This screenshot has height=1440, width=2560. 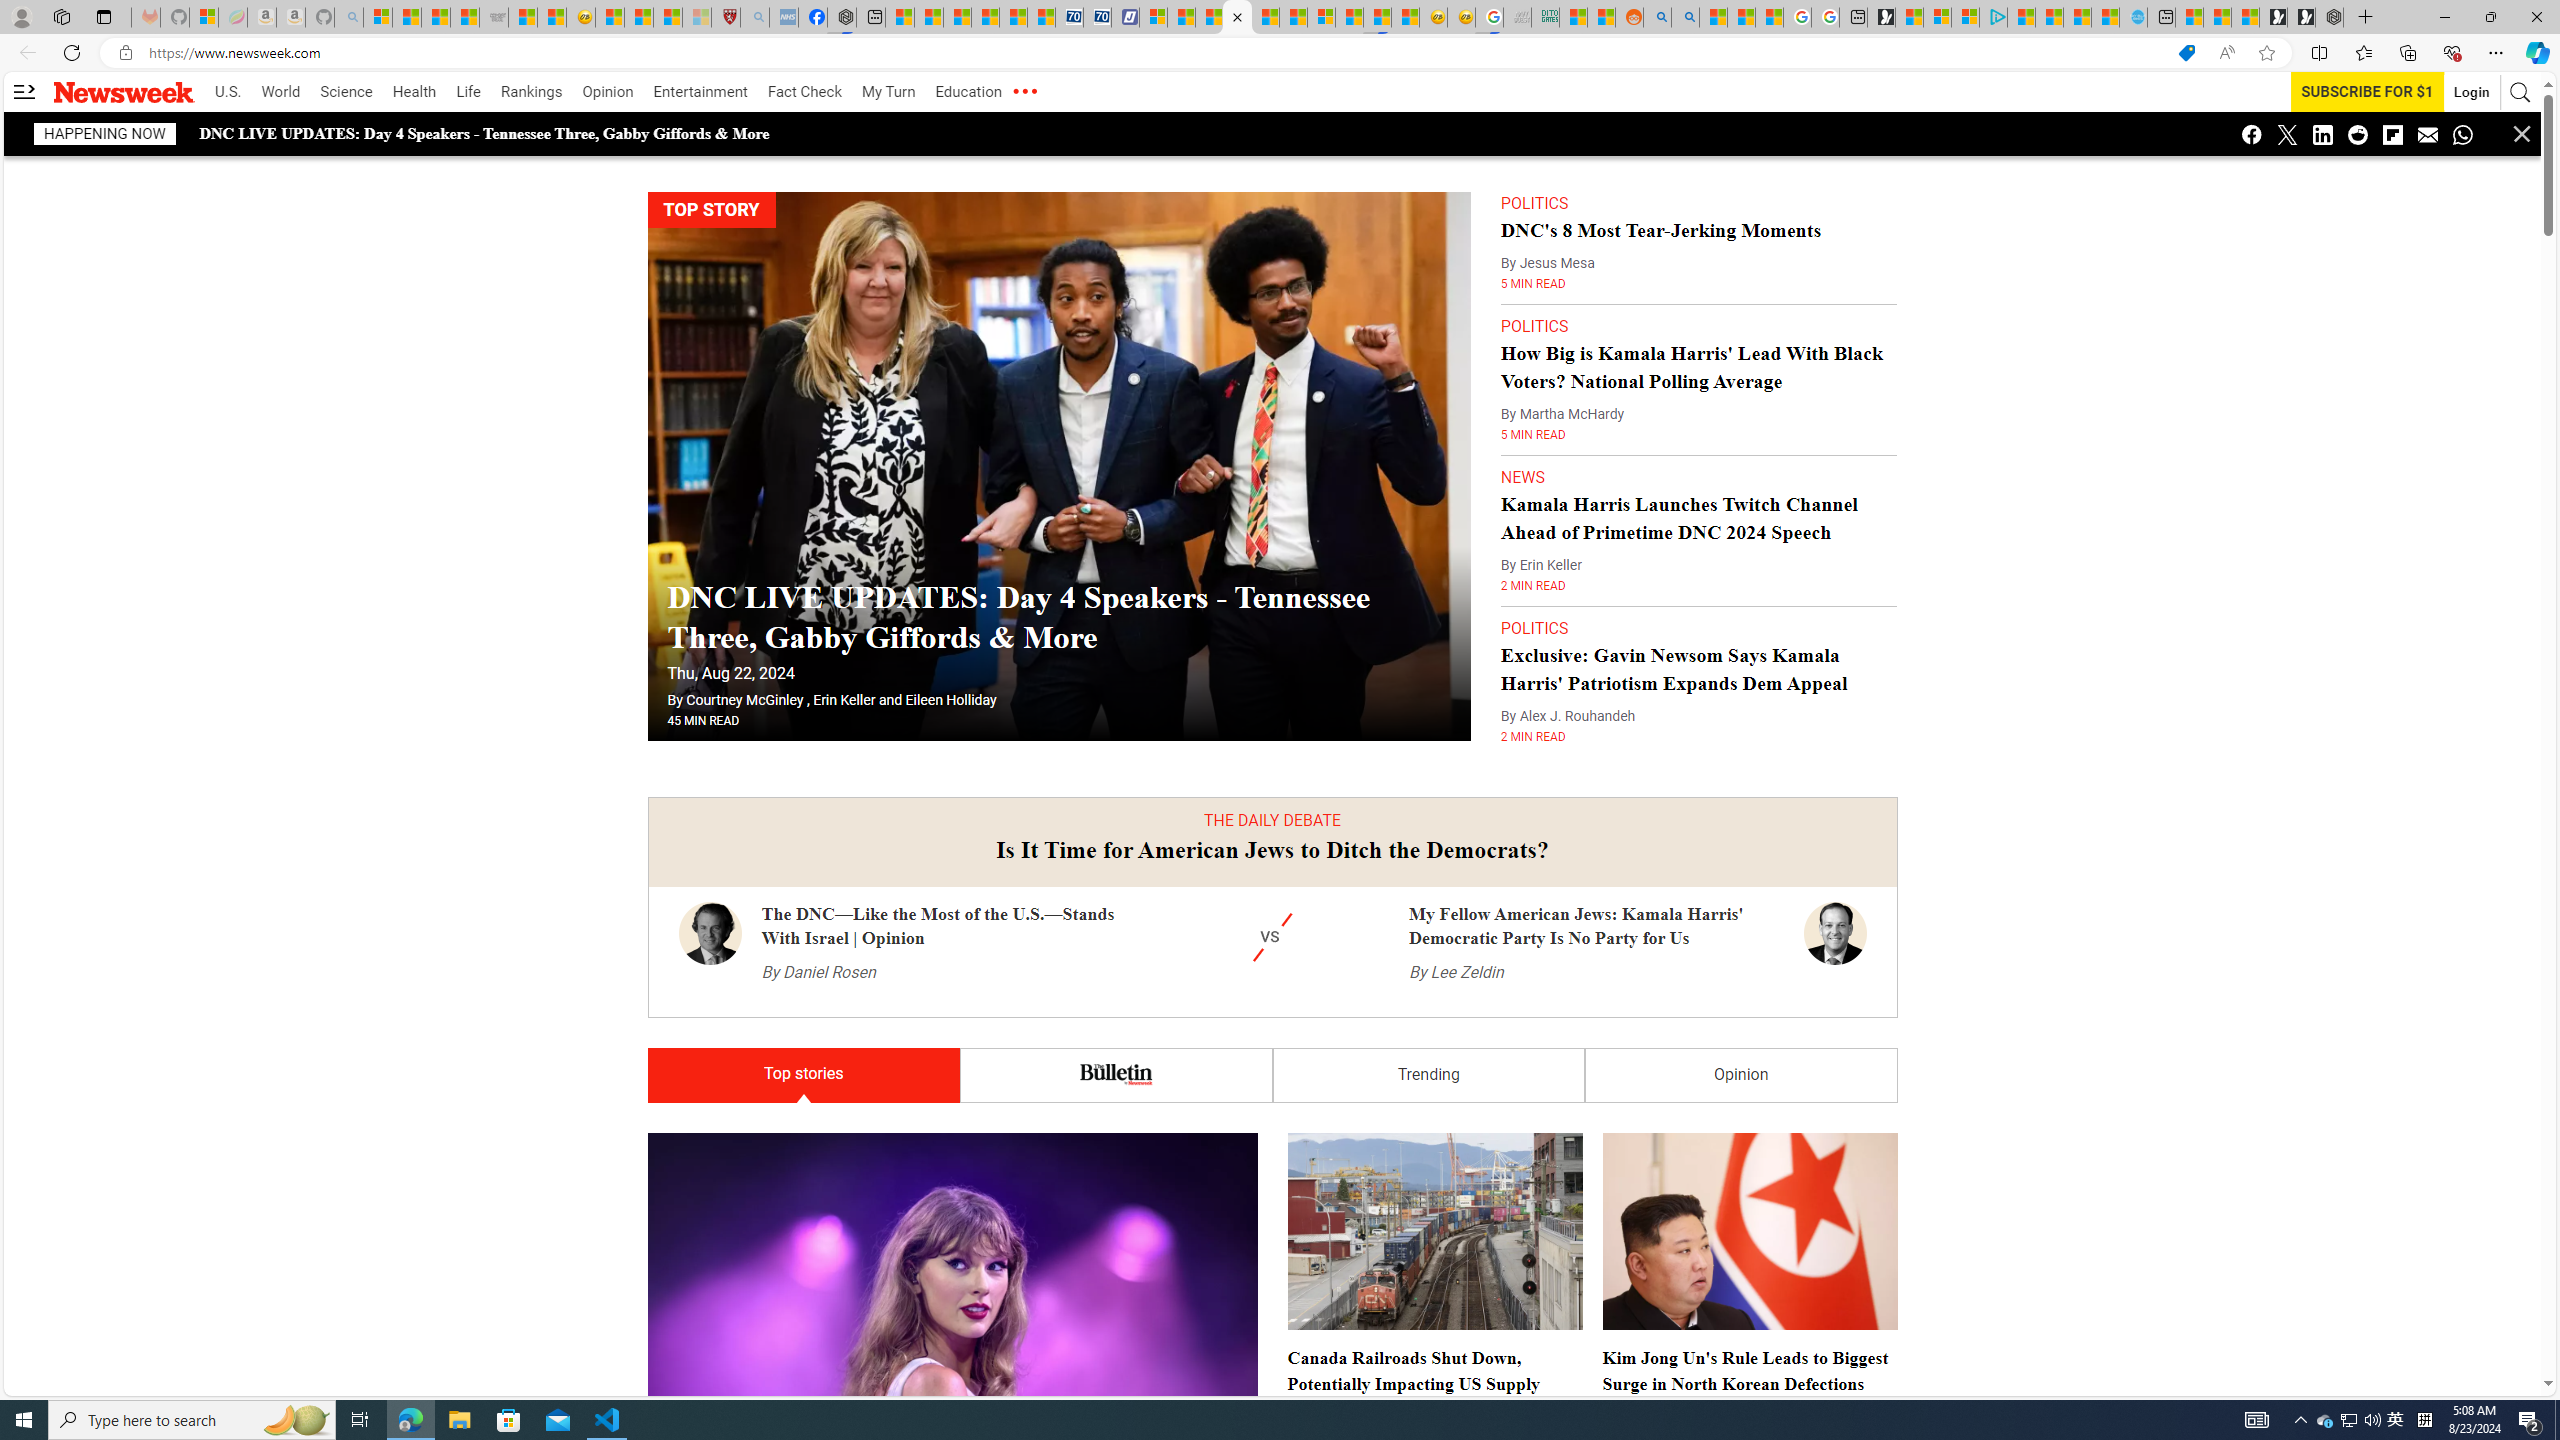 I want to click on World, so click(x=280, y=92).